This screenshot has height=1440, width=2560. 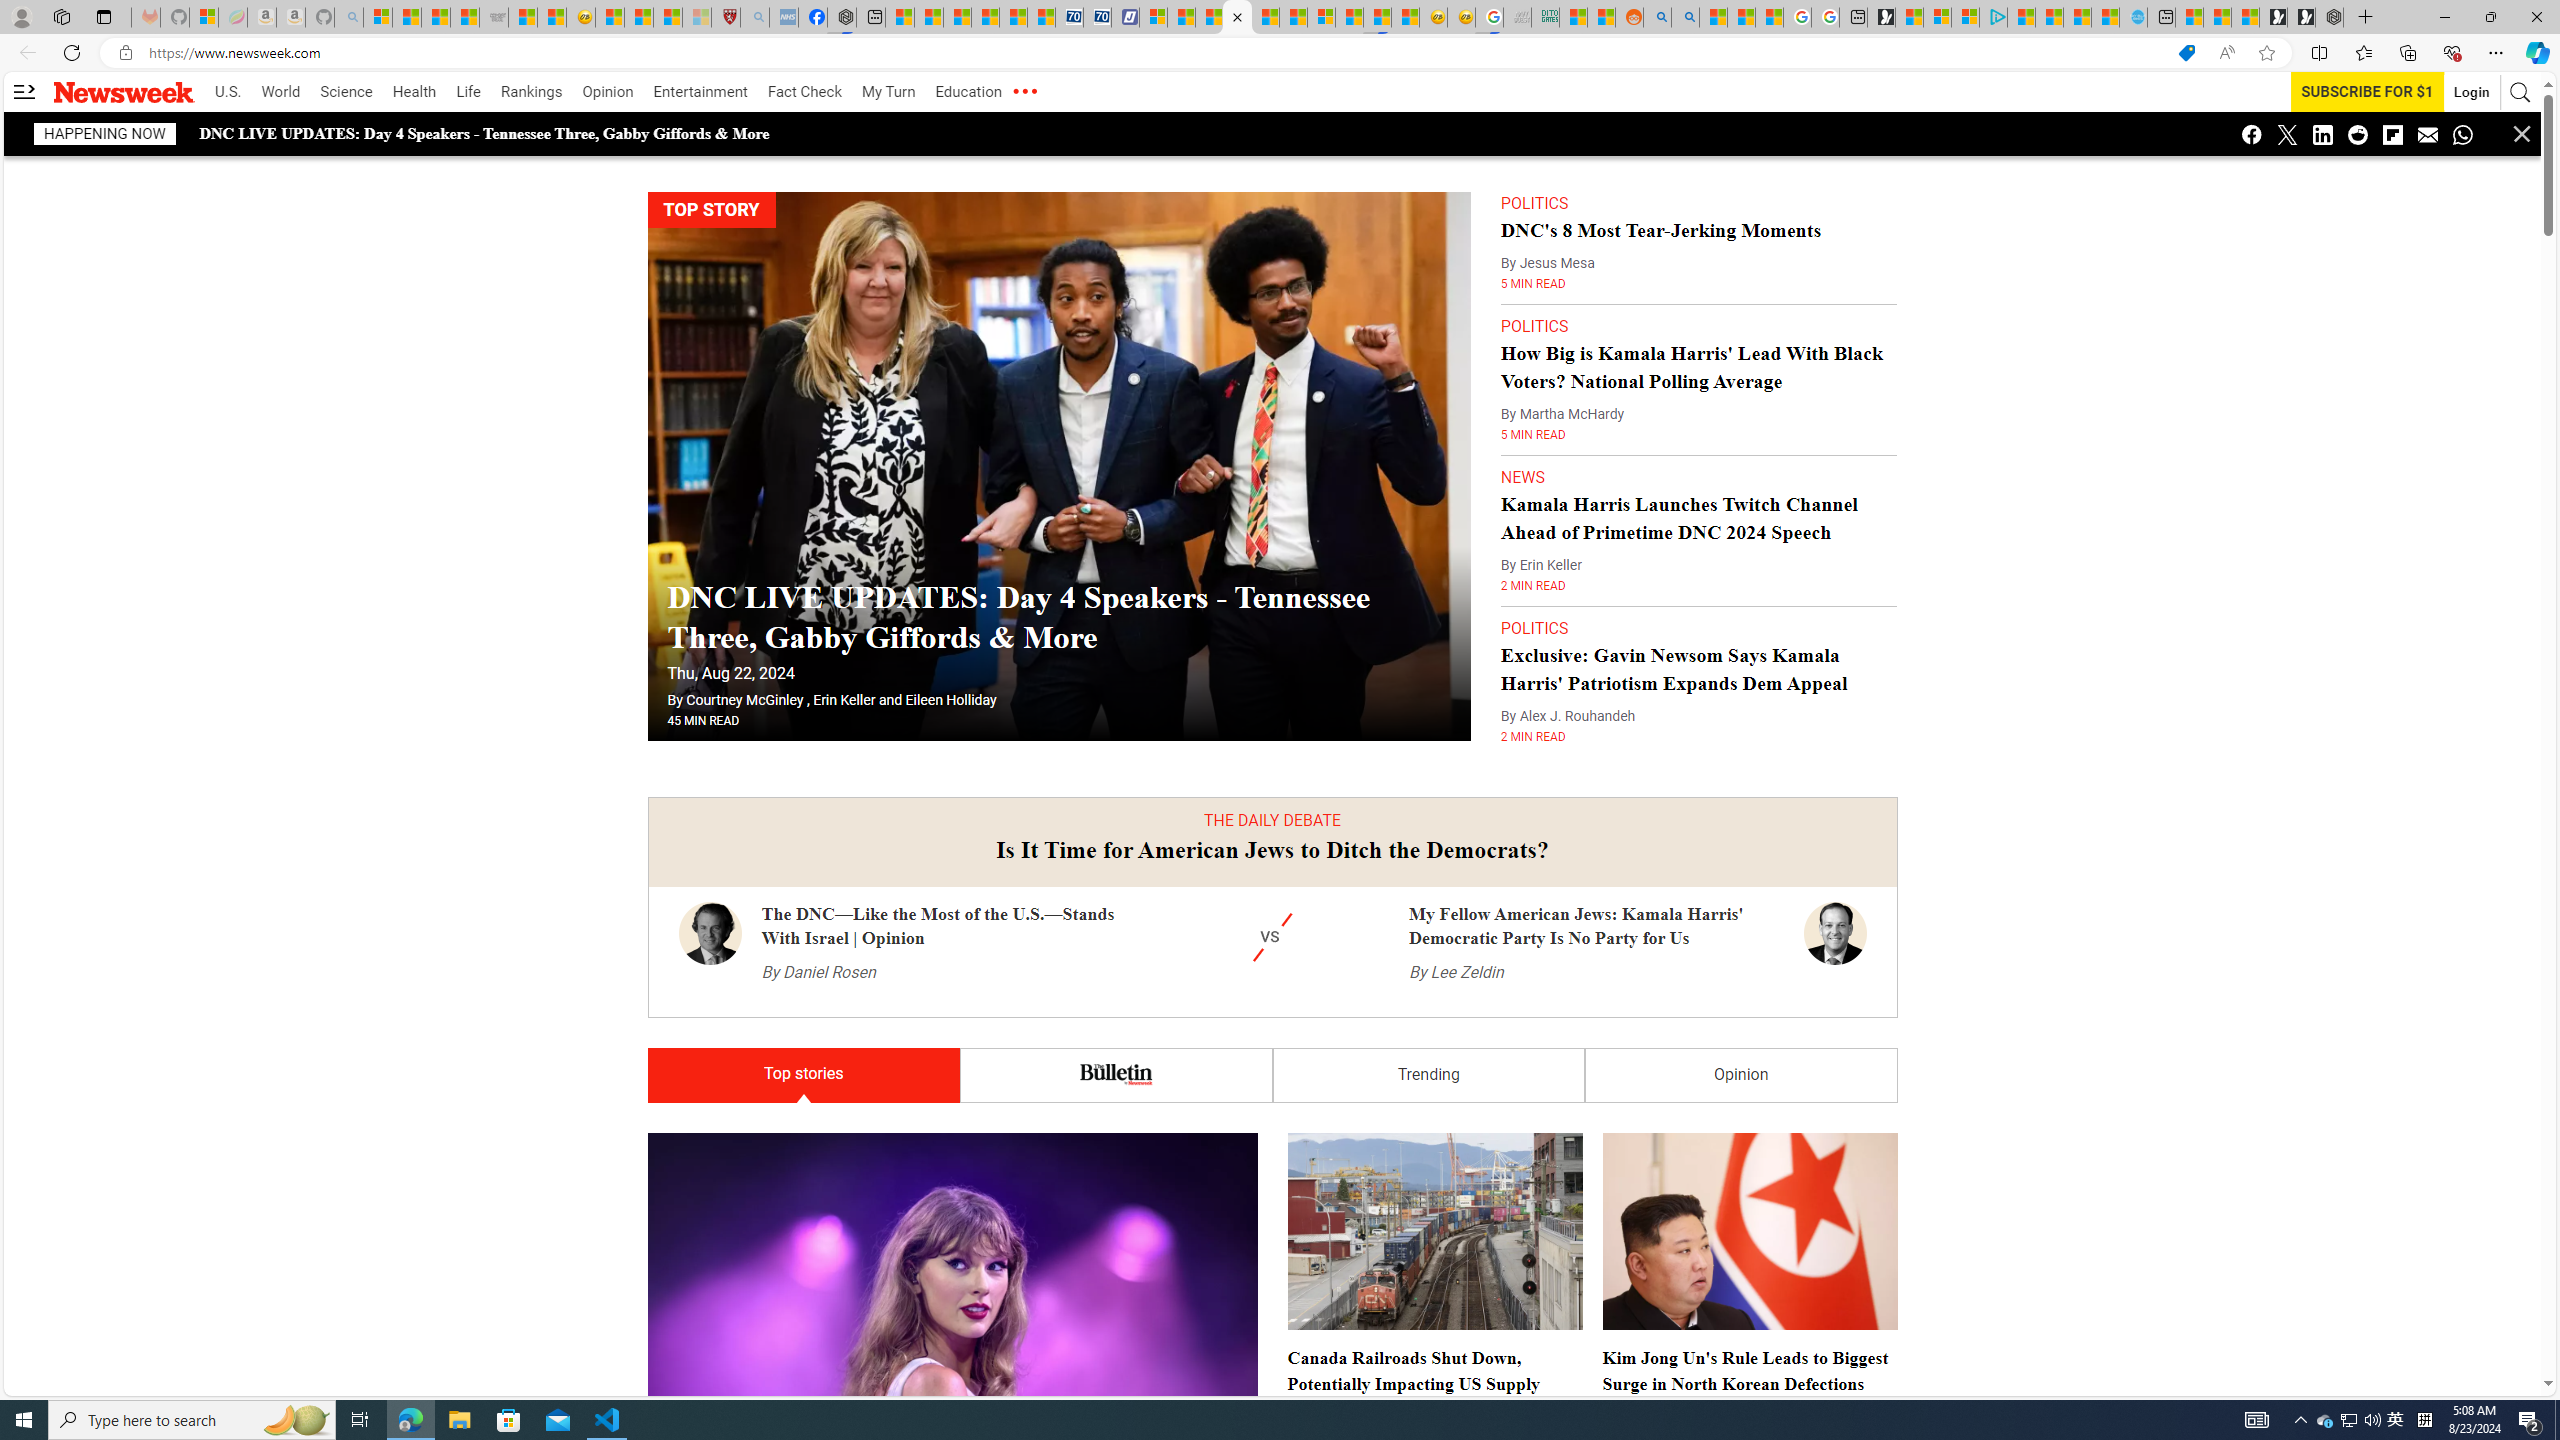 I want to click on World, so click(x=280, y=92).